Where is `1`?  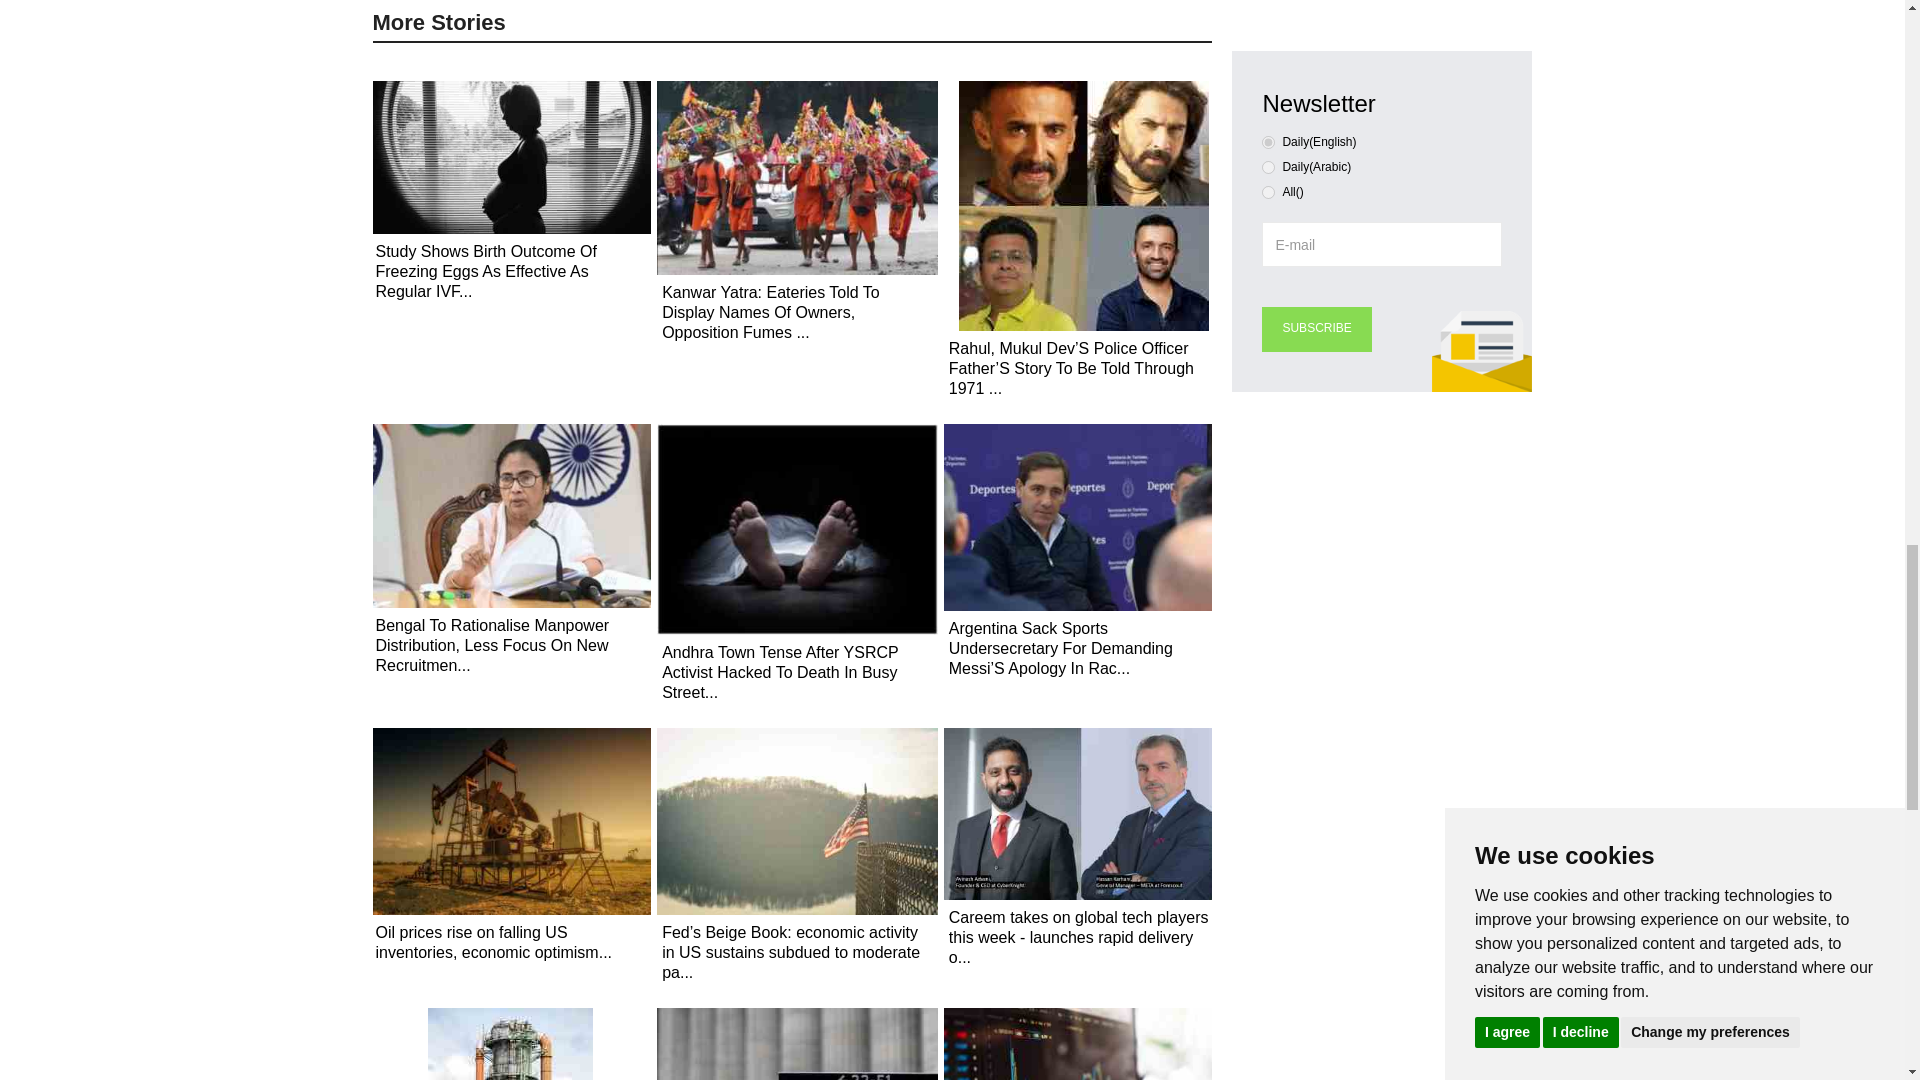
1 is located at coordinates (1268, 166).